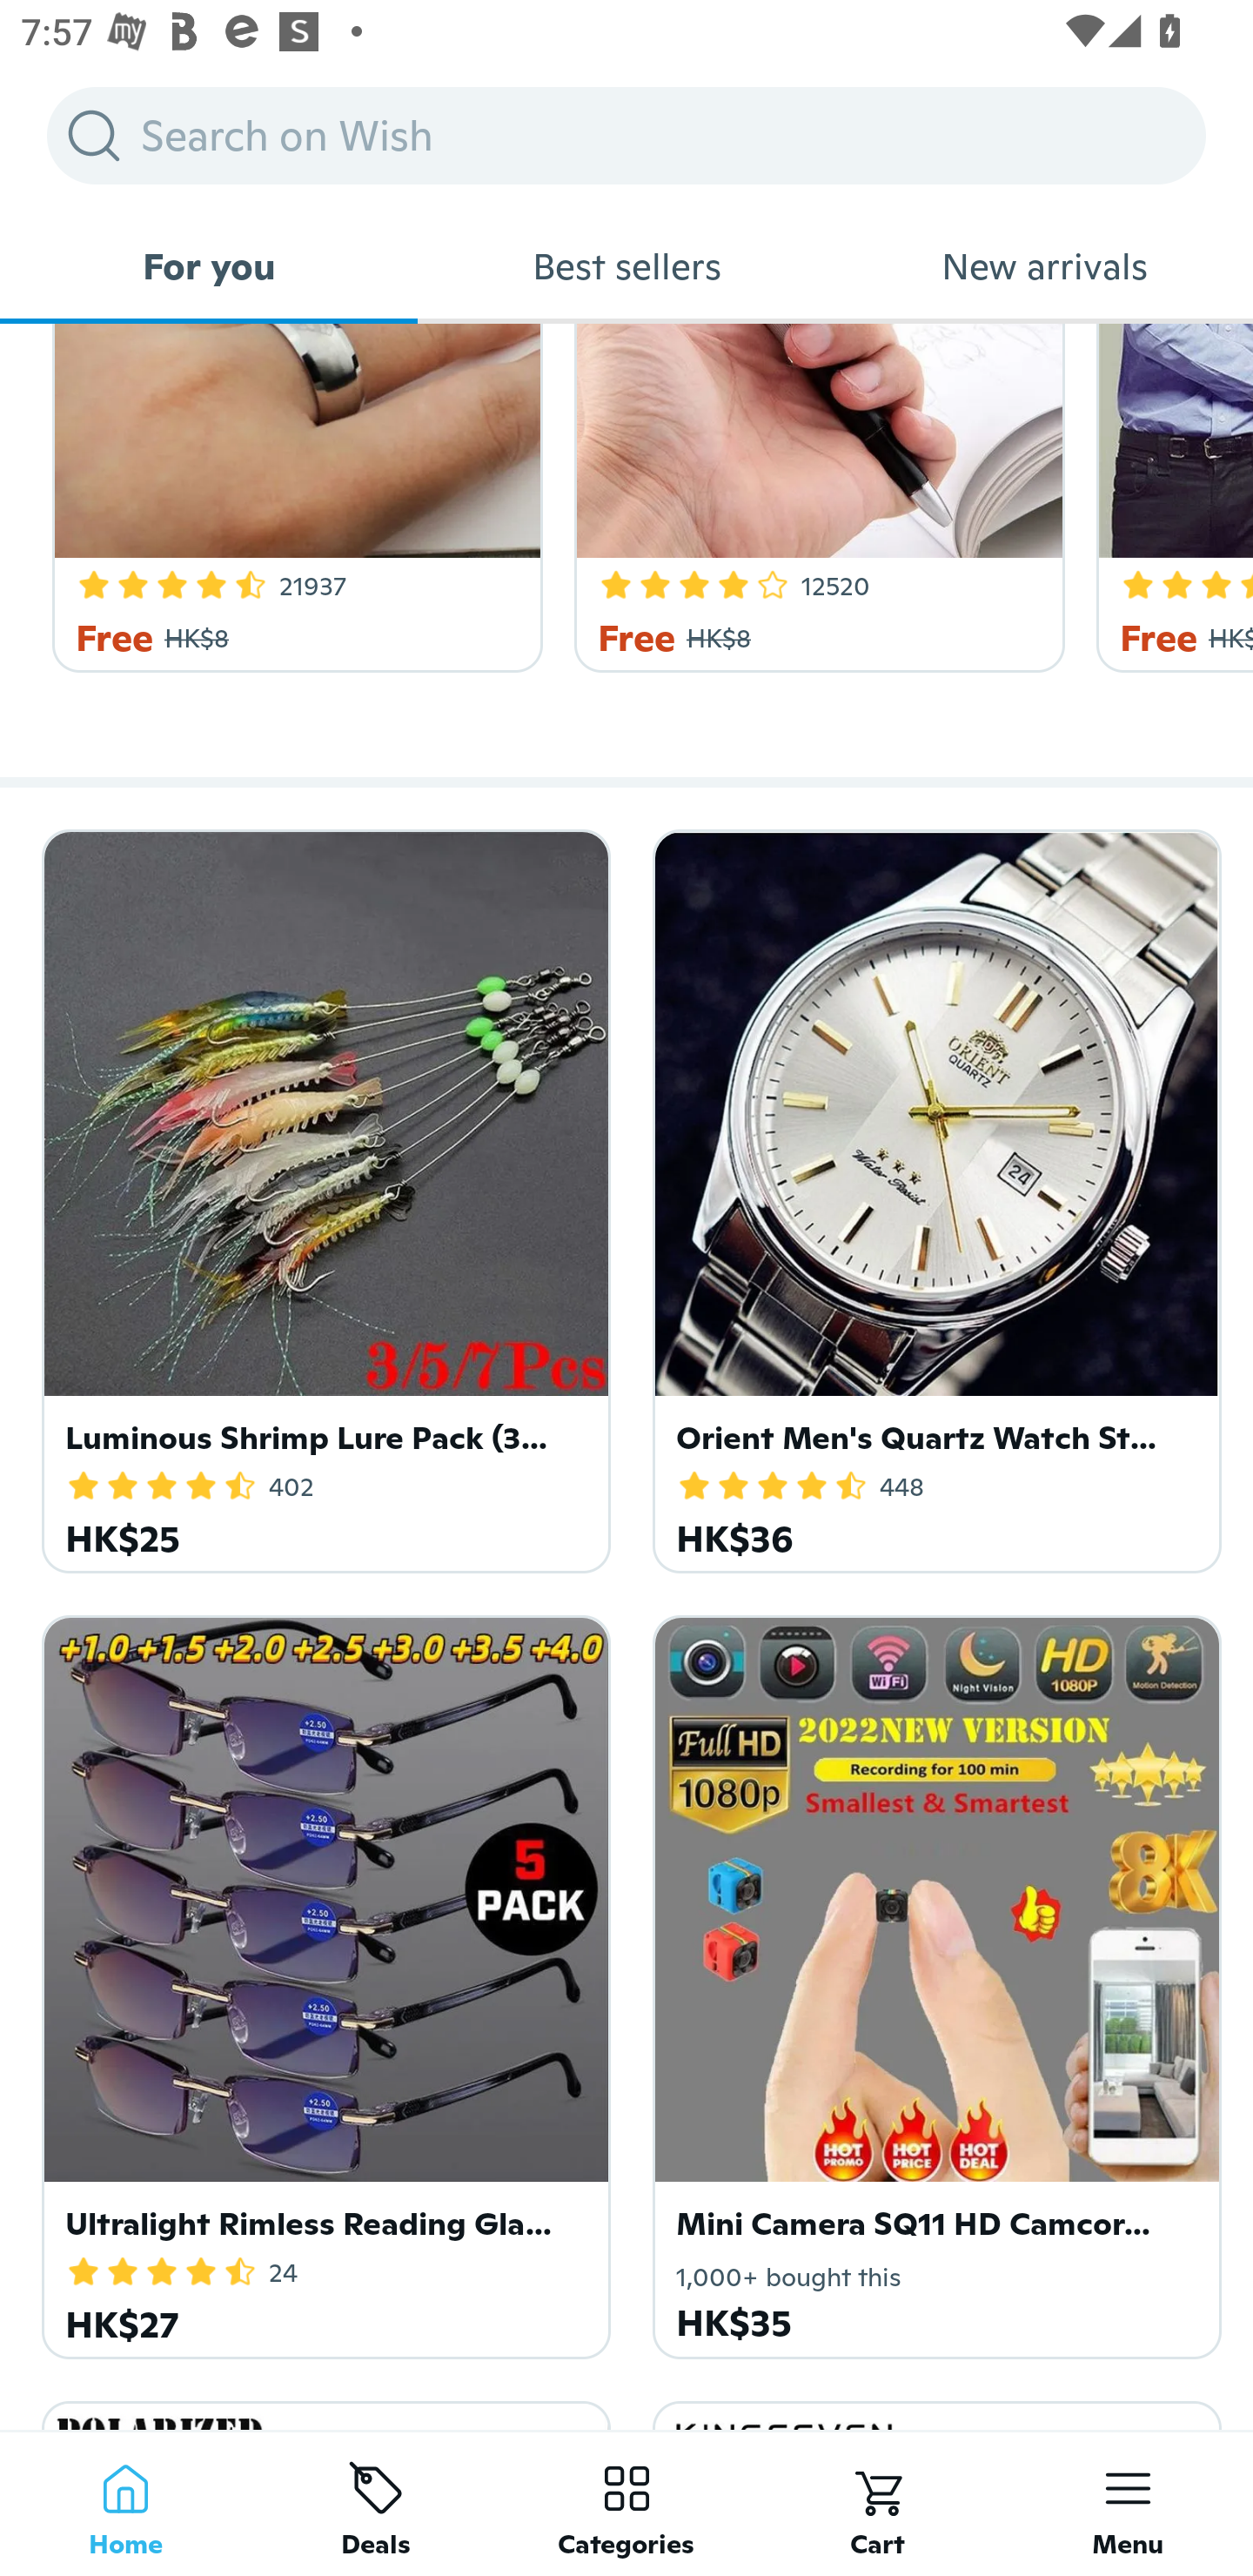 Image resolution: width=1253 pixels, height=2576 pixels. I want to click on 3.9 Star Rating 12520 Free HK$8, so click(814, 498).